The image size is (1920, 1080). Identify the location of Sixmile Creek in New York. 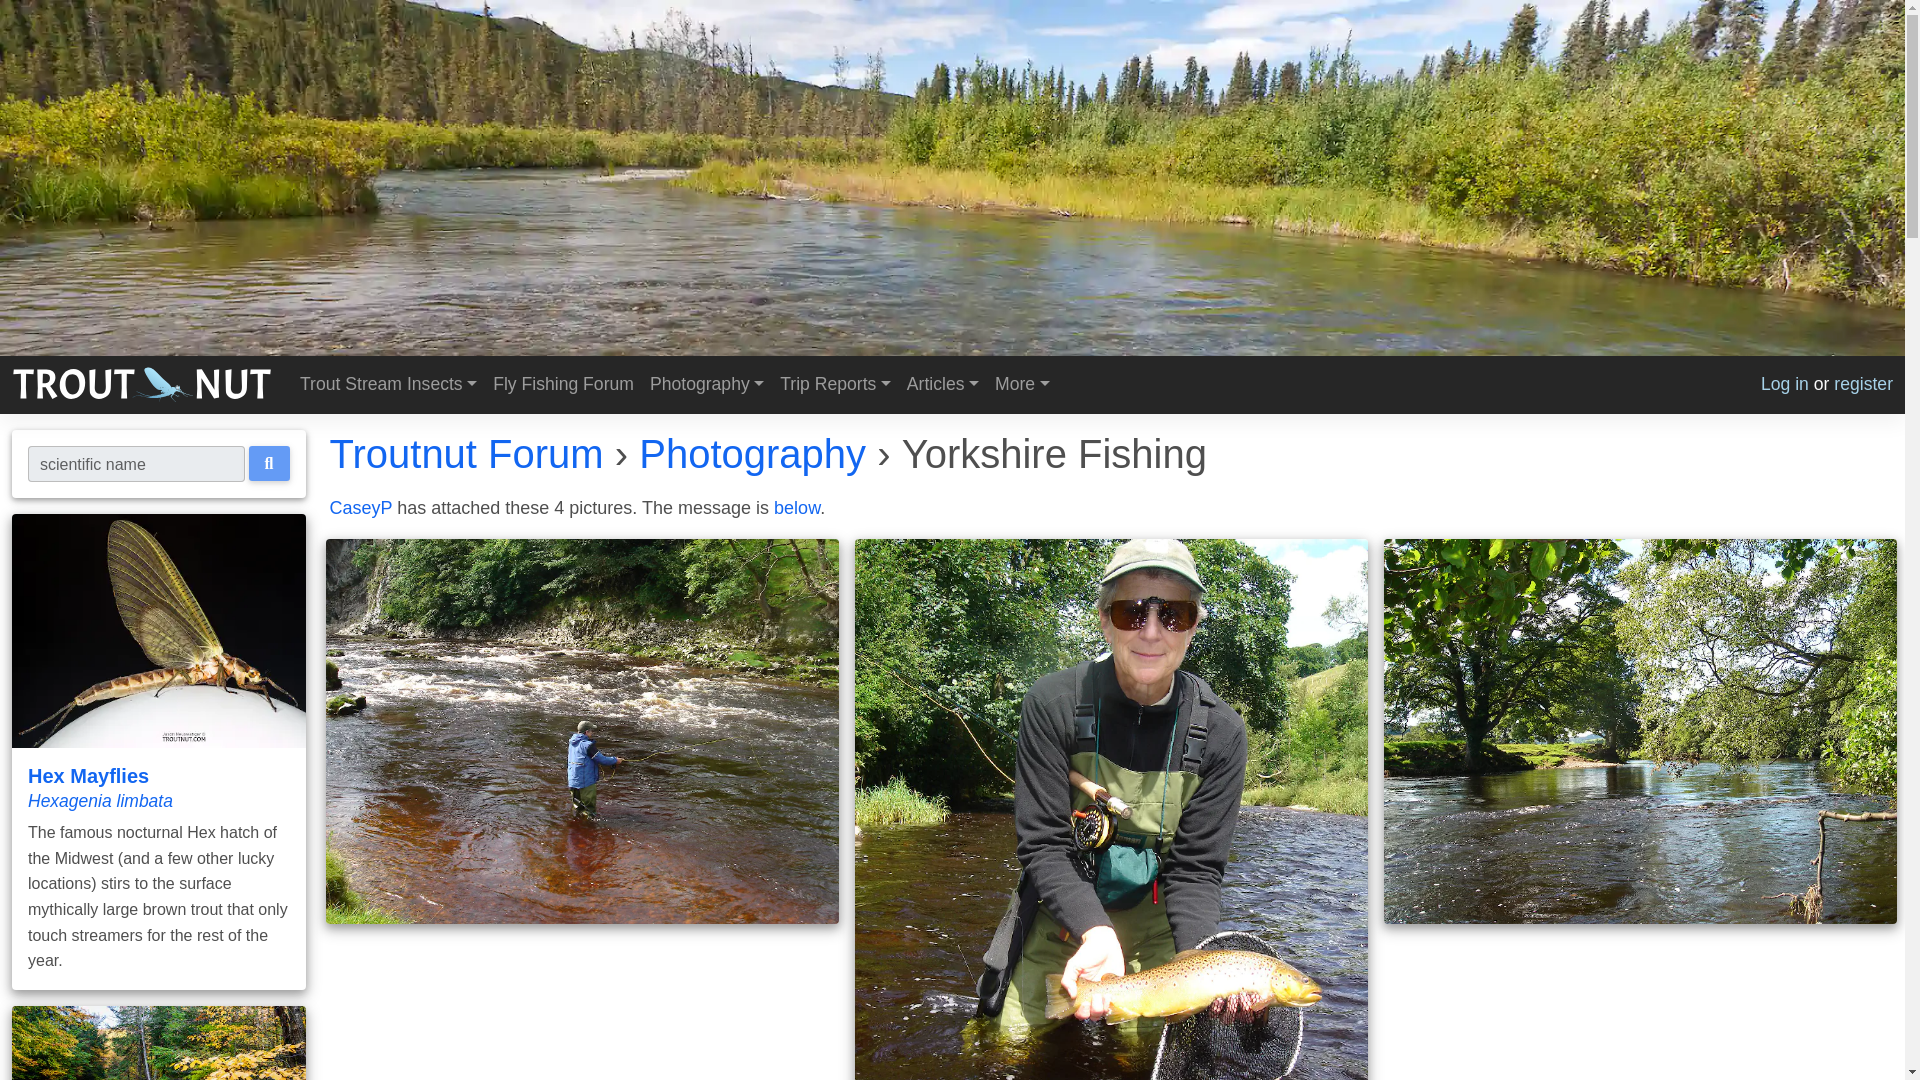
(158, 1042).